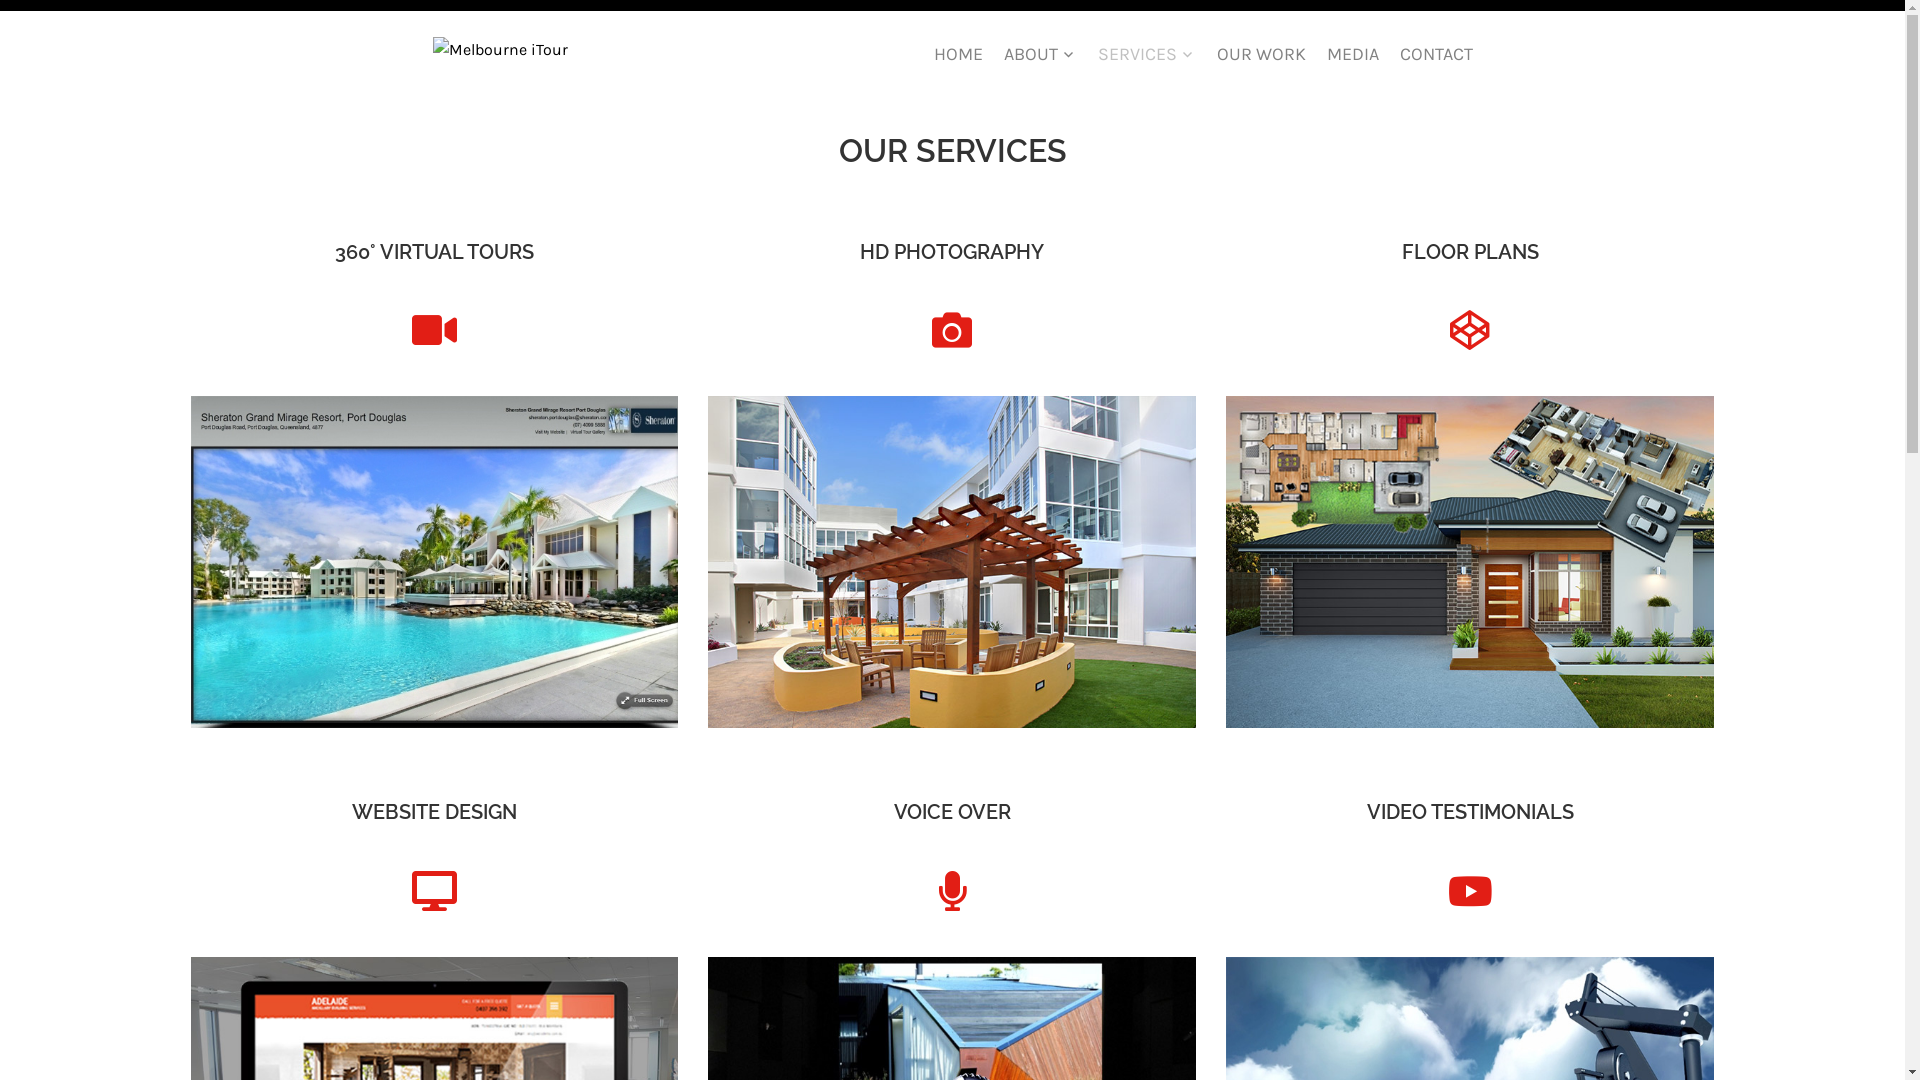  Describe the element at coordinates (1470, 562) in the screenshot. I see `services-melbourne-itour-floor-plans` at that location.